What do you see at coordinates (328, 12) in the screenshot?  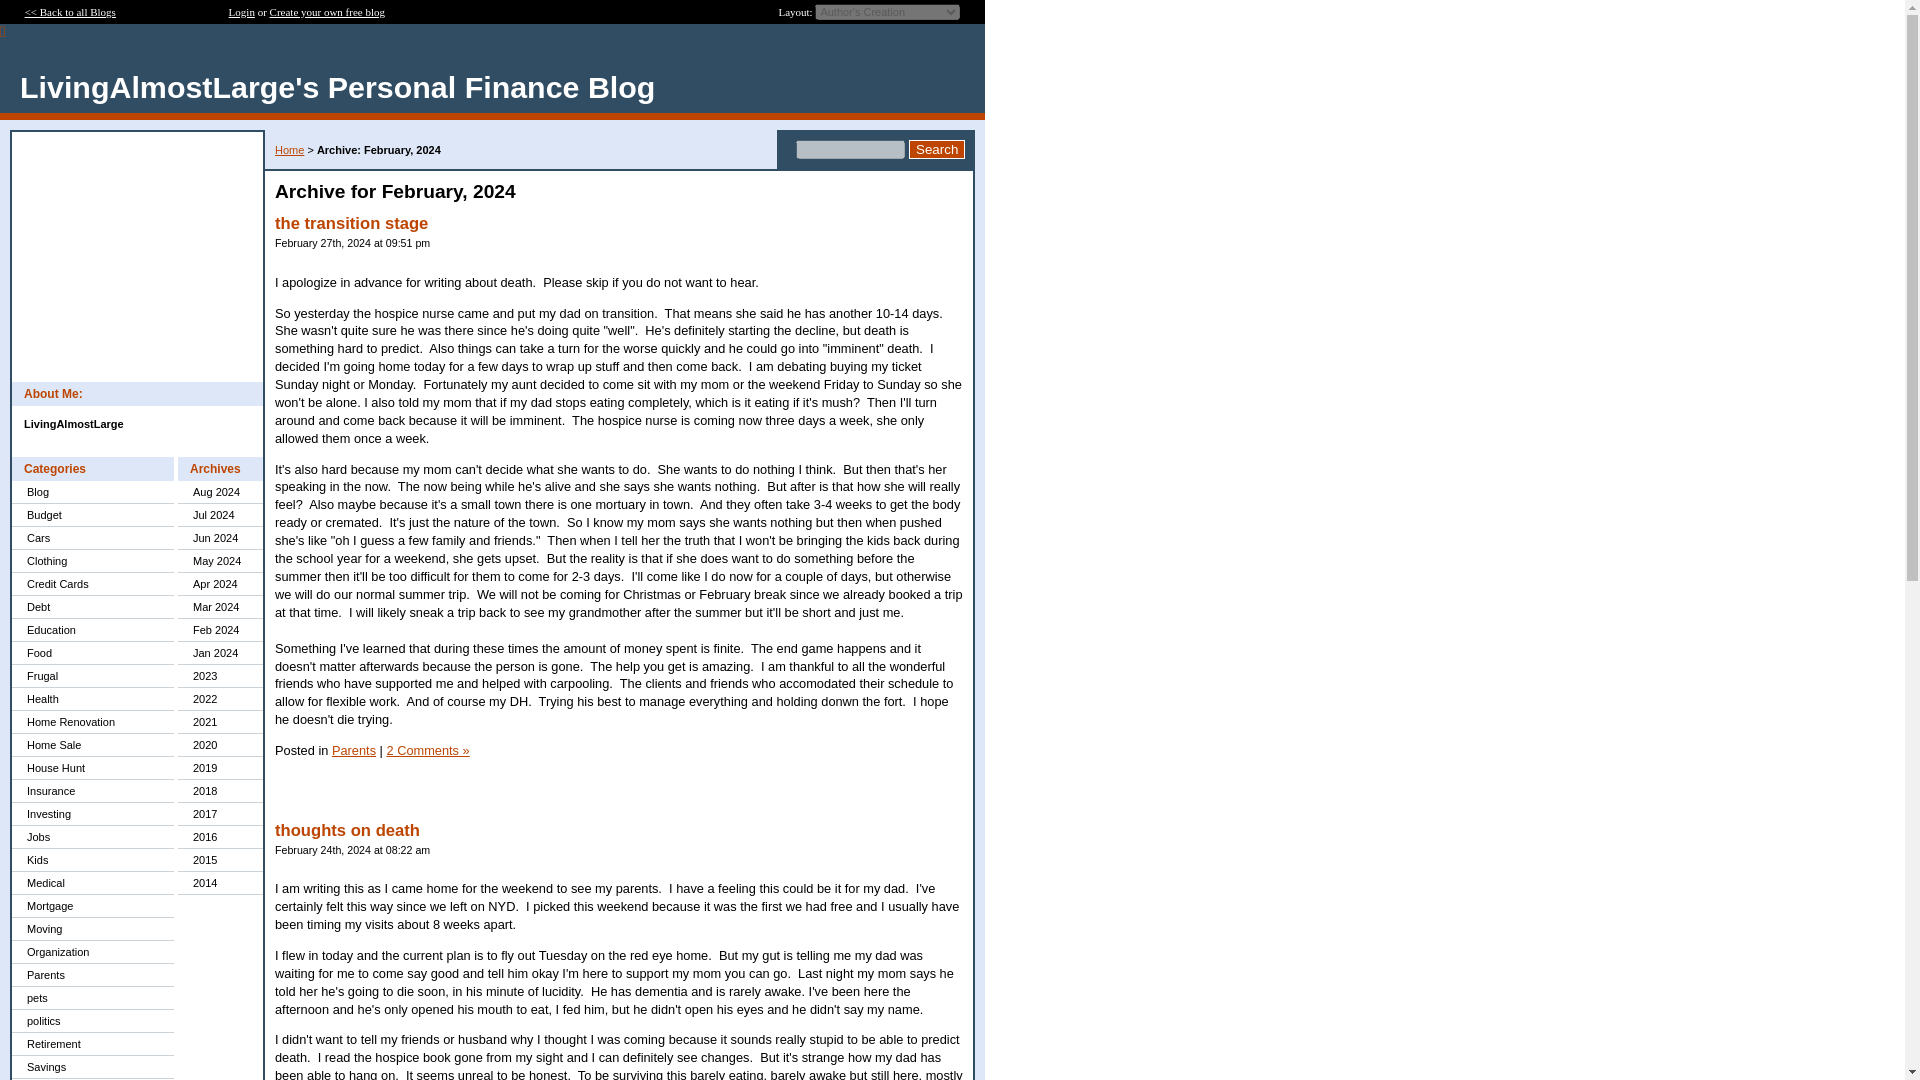 I see `Create your own free blog` at bounding box center [328, 12].